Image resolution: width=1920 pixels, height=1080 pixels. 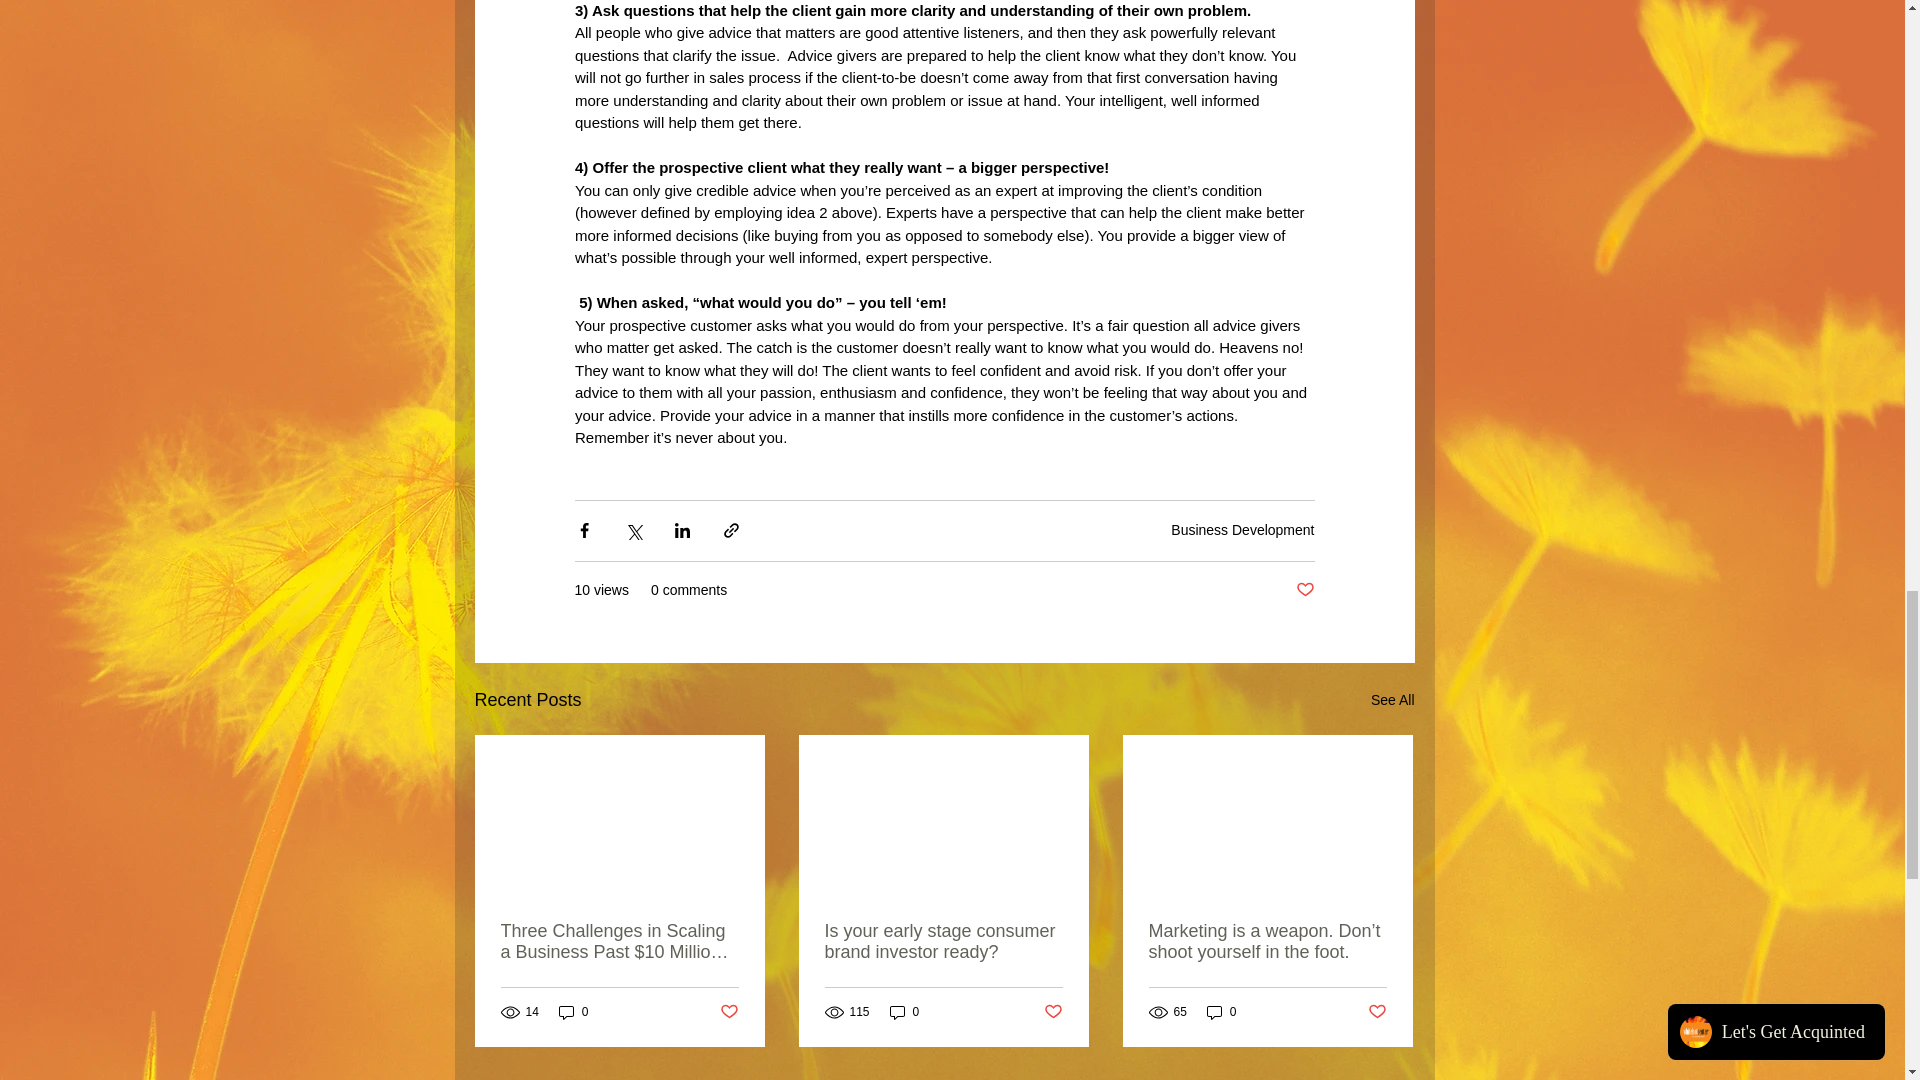 What do you see at coordinates (730, 1012) in the screenshot?
I see `Post not marked as liked` at bounding box center [730, 1012].